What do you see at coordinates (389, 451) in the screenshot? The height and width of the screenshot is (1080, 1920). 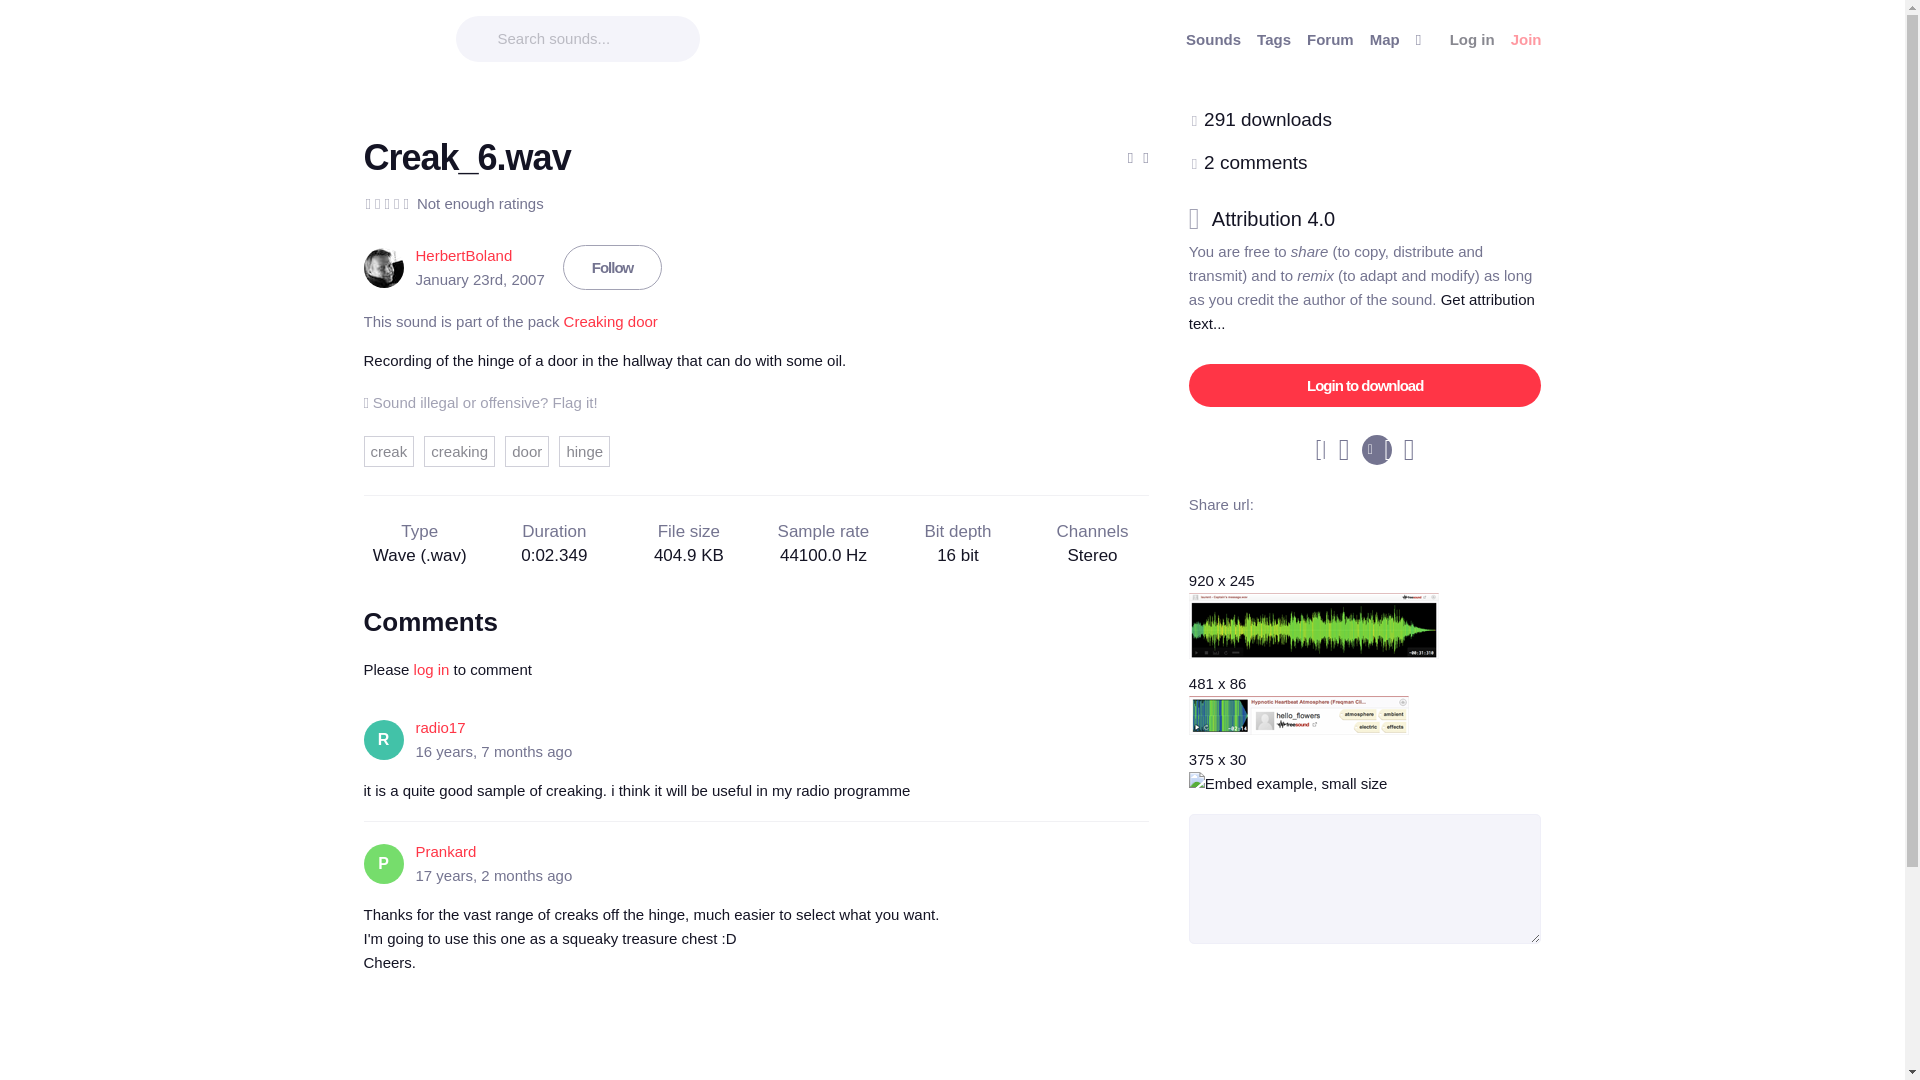 I see `creak` at bounding box center [389, 451].